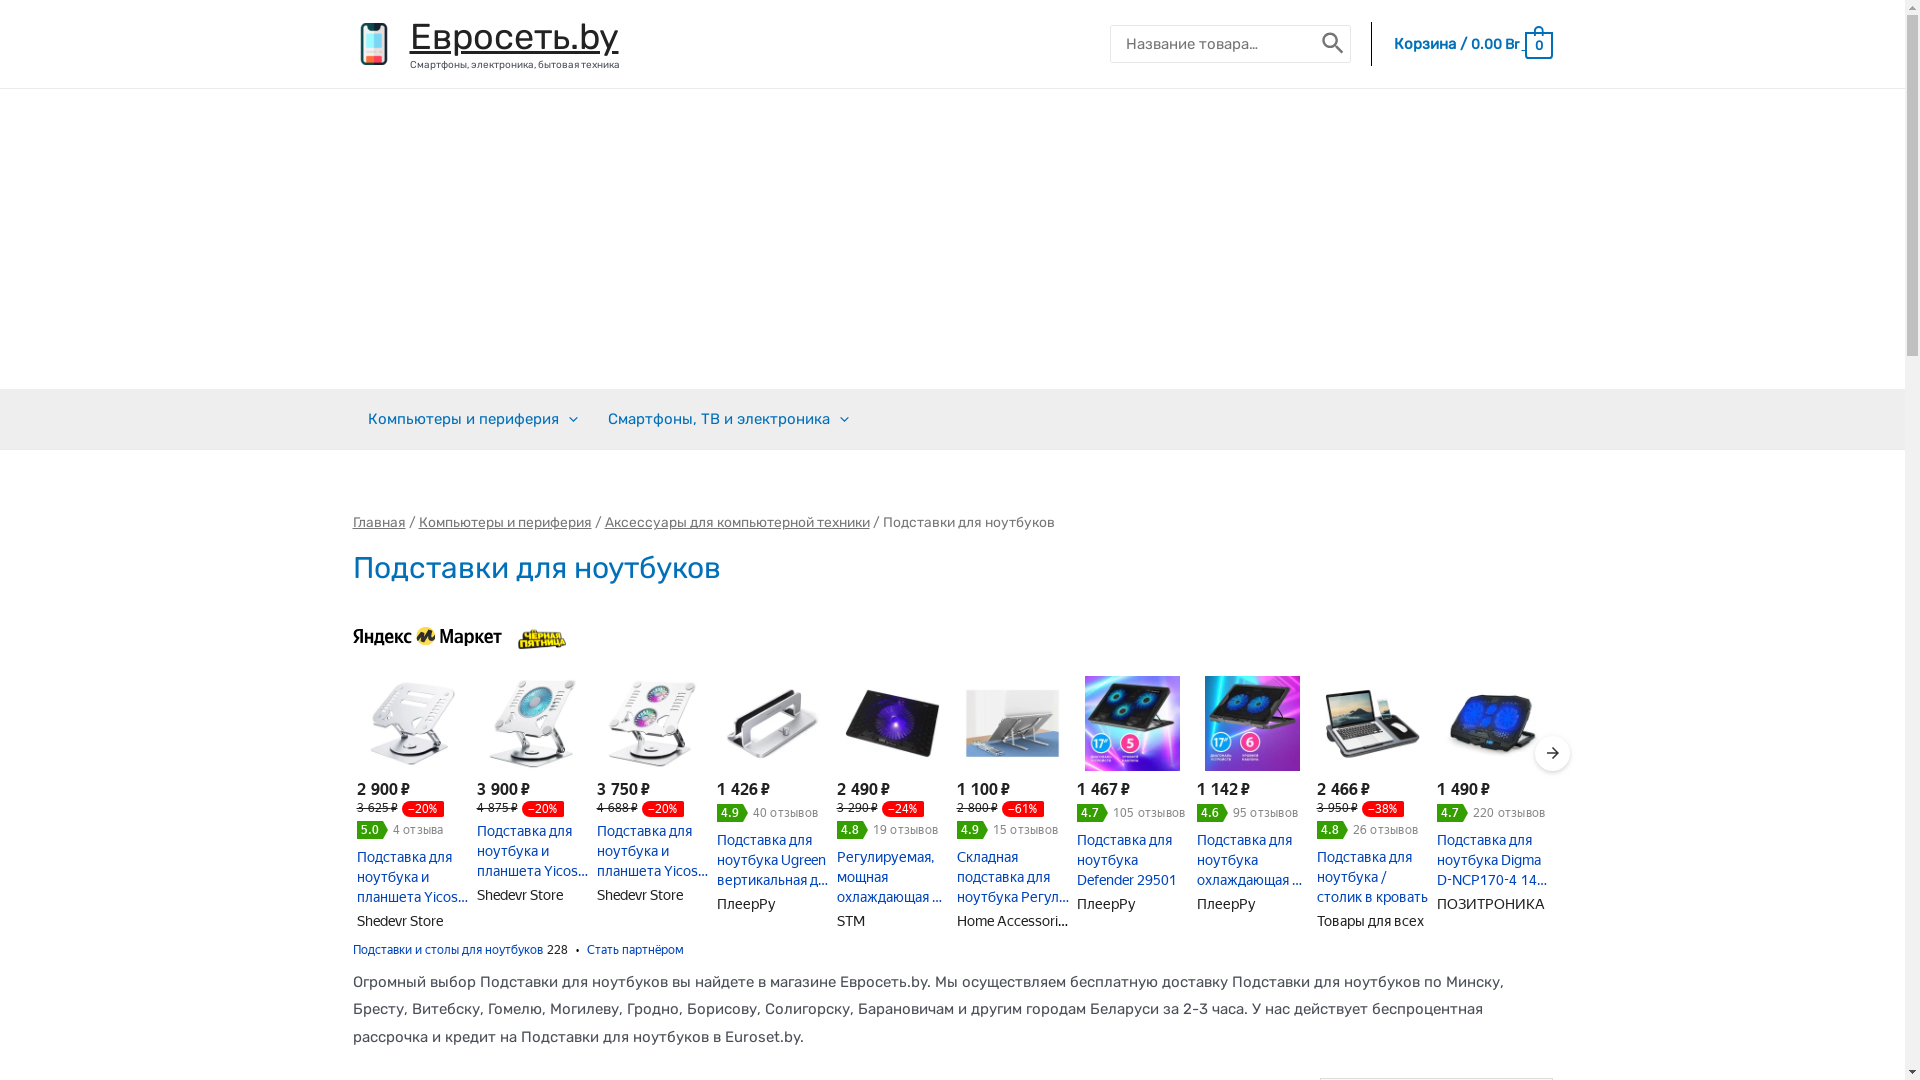 This screenshot has height=1080, width=1920. I want to click on Home Accessories, so click(1014, 921).